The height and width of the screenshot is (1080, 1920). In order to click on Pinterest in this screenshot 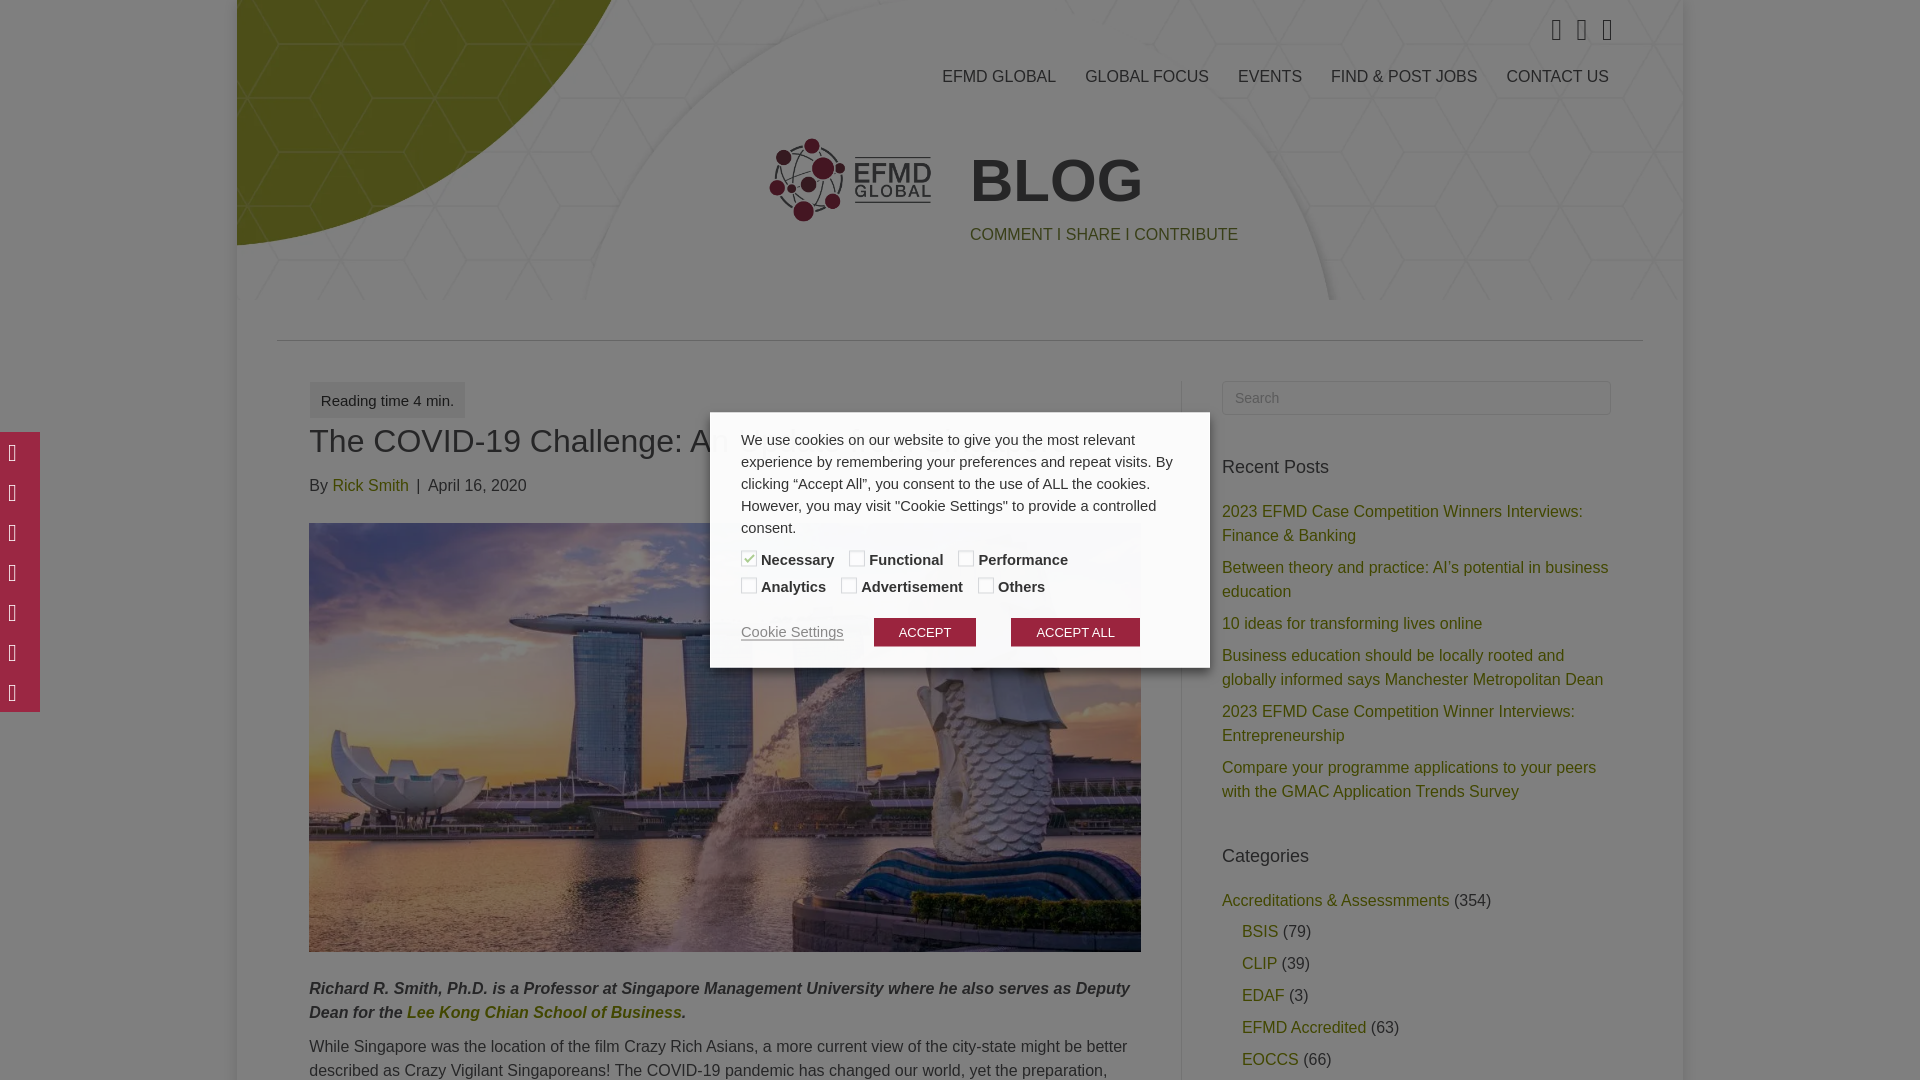, I will do `click(20, 611)`.